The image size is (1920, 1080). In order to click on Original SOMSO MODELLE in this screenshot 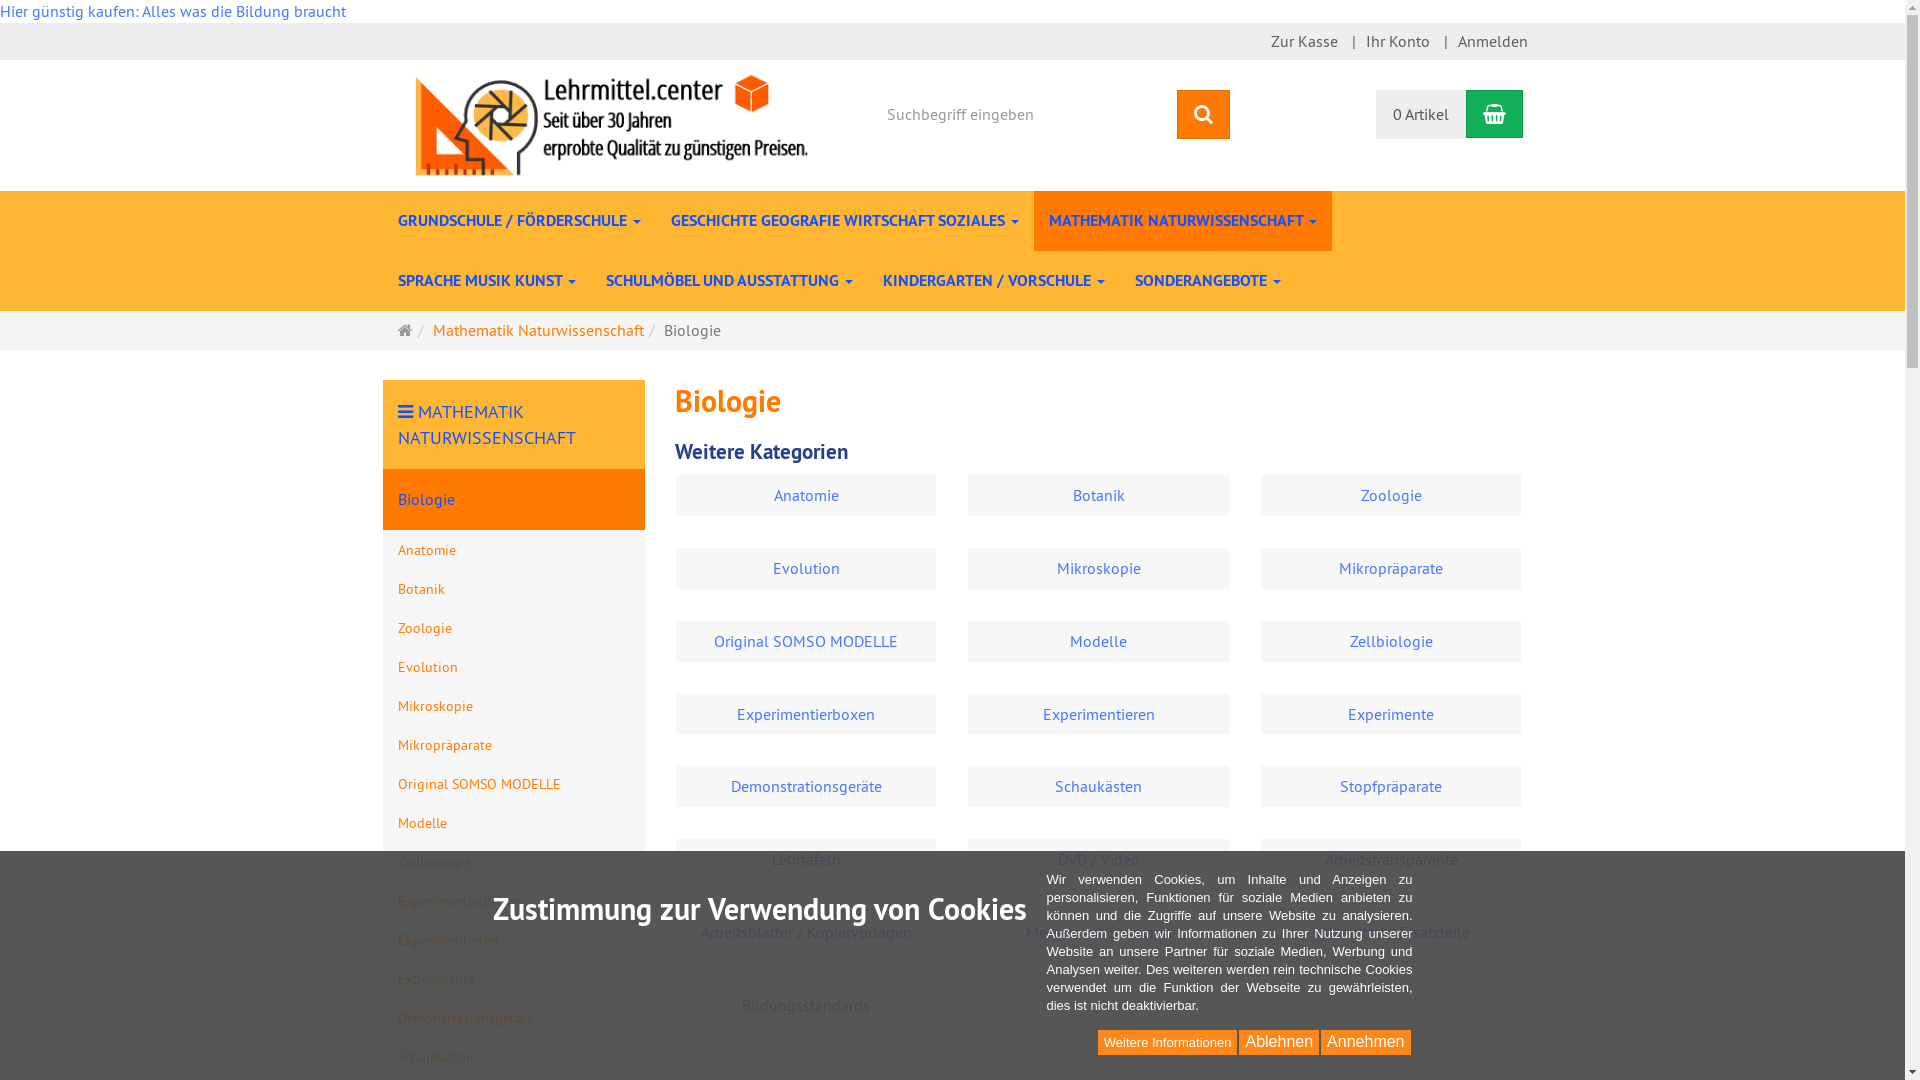, I will do `click(806, 642)`.